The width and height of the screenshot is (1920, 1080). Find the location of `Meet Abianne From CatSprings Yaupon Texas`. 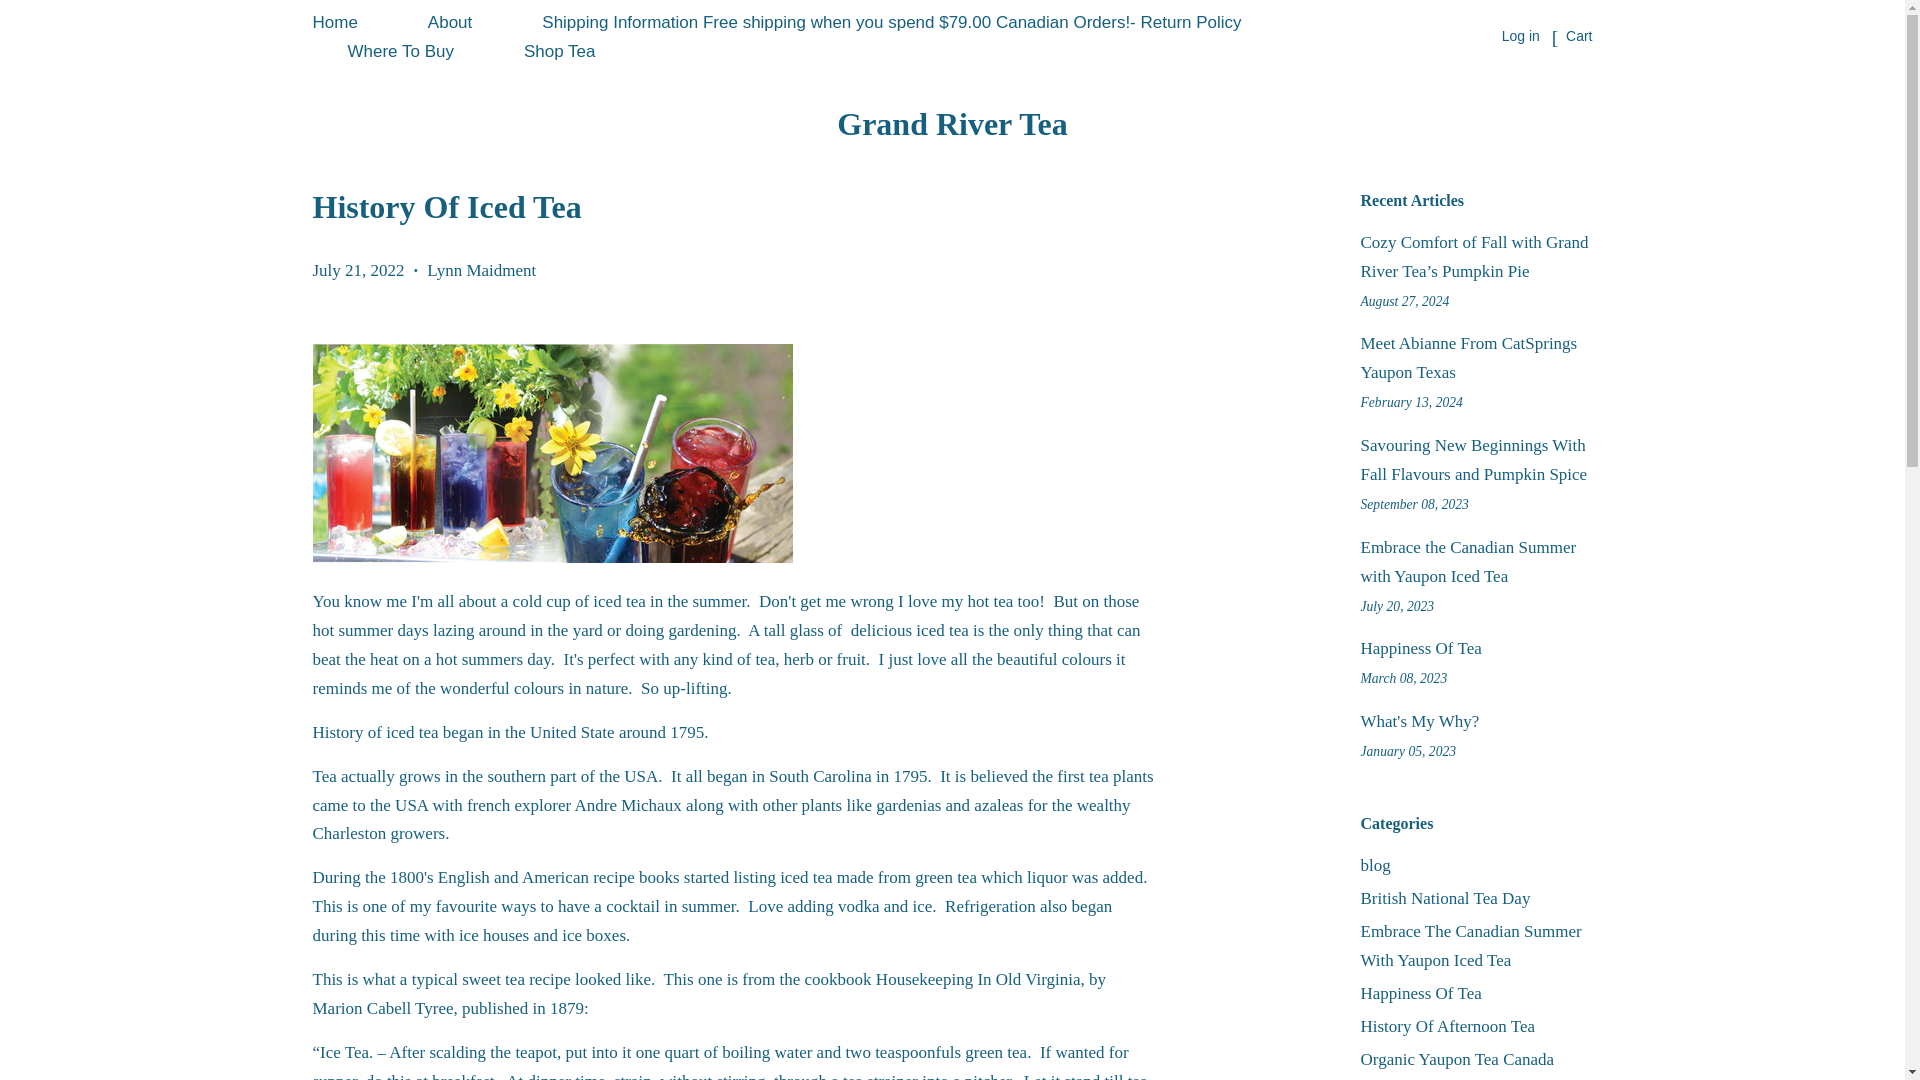

Meet Abianne From CatSprings Yaupon Texas is located at coordinates (1468, 358).